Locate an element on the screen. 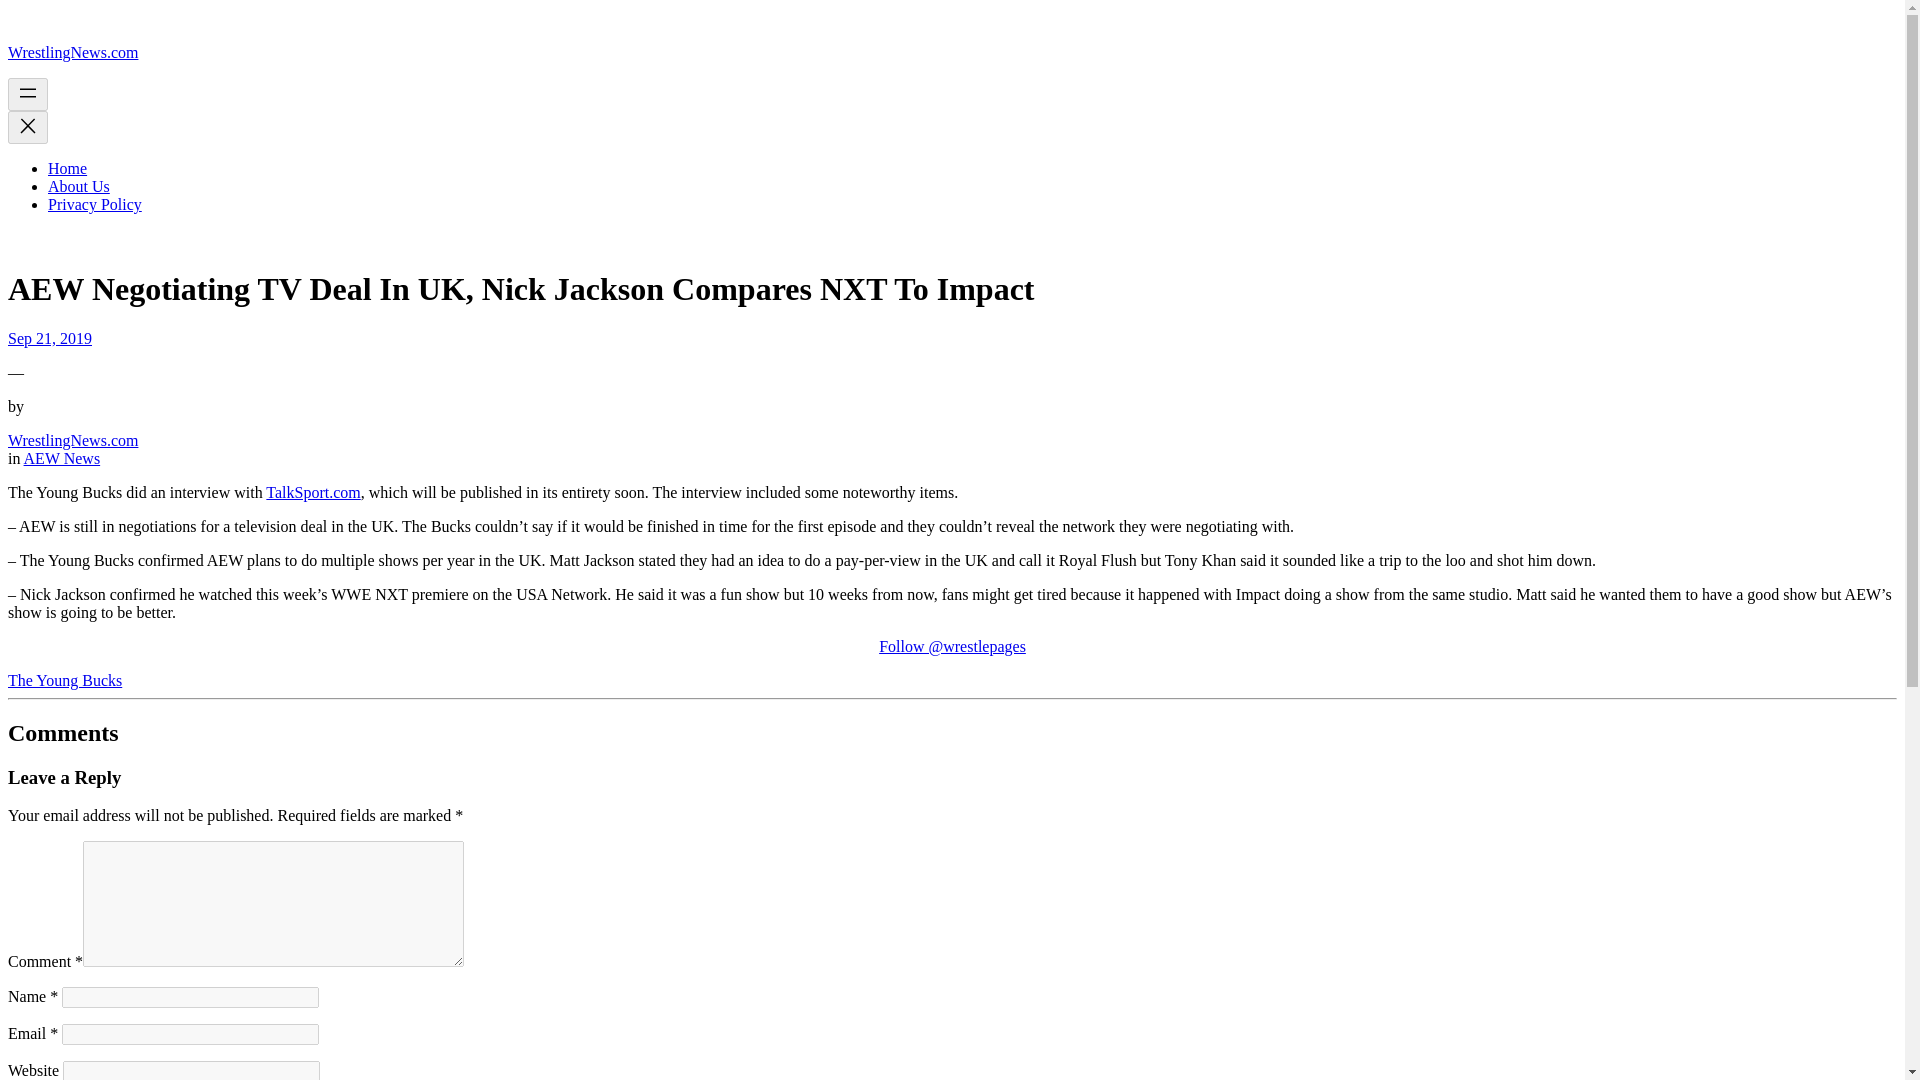 This screenshot has height=1080, width=1920. Privacy Policy is located at coordinates (95, 204).